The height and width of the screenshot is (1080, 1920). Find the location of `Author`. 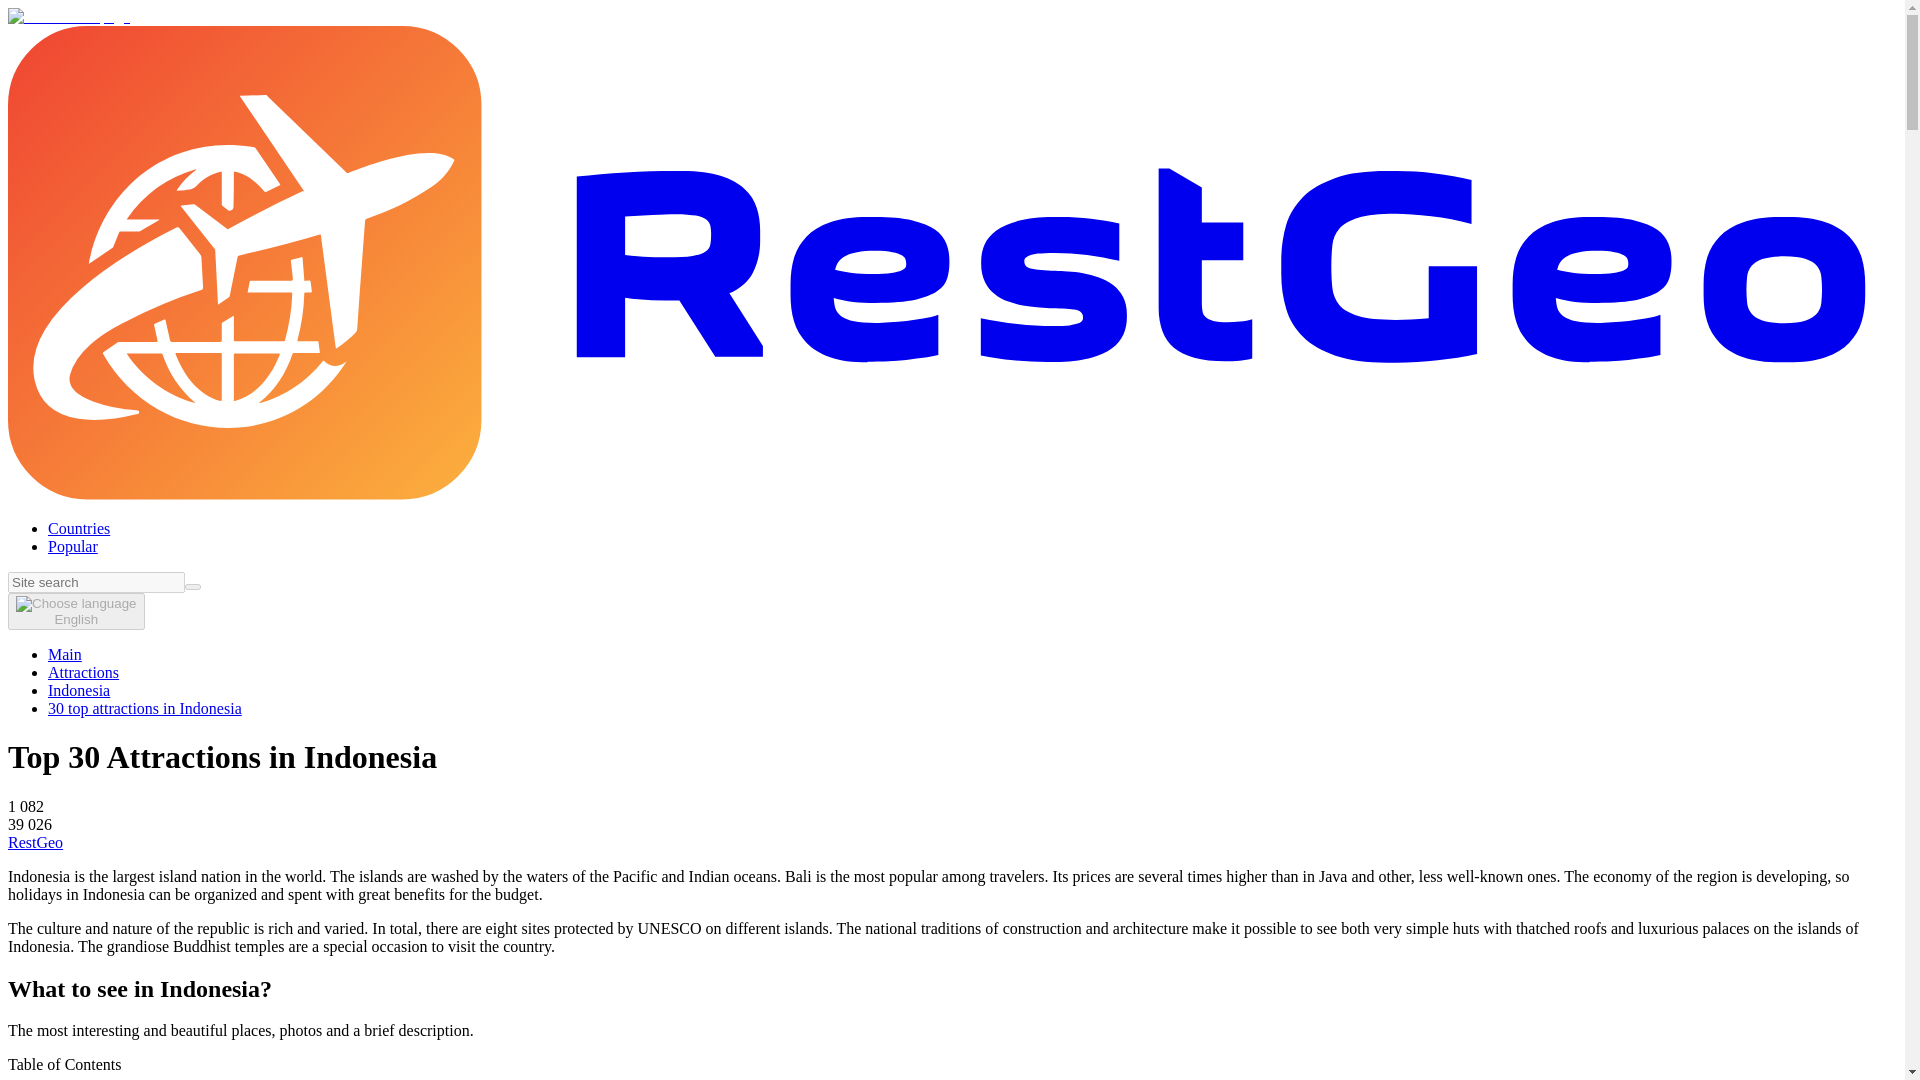

Author is located at coordinates (35, 842).